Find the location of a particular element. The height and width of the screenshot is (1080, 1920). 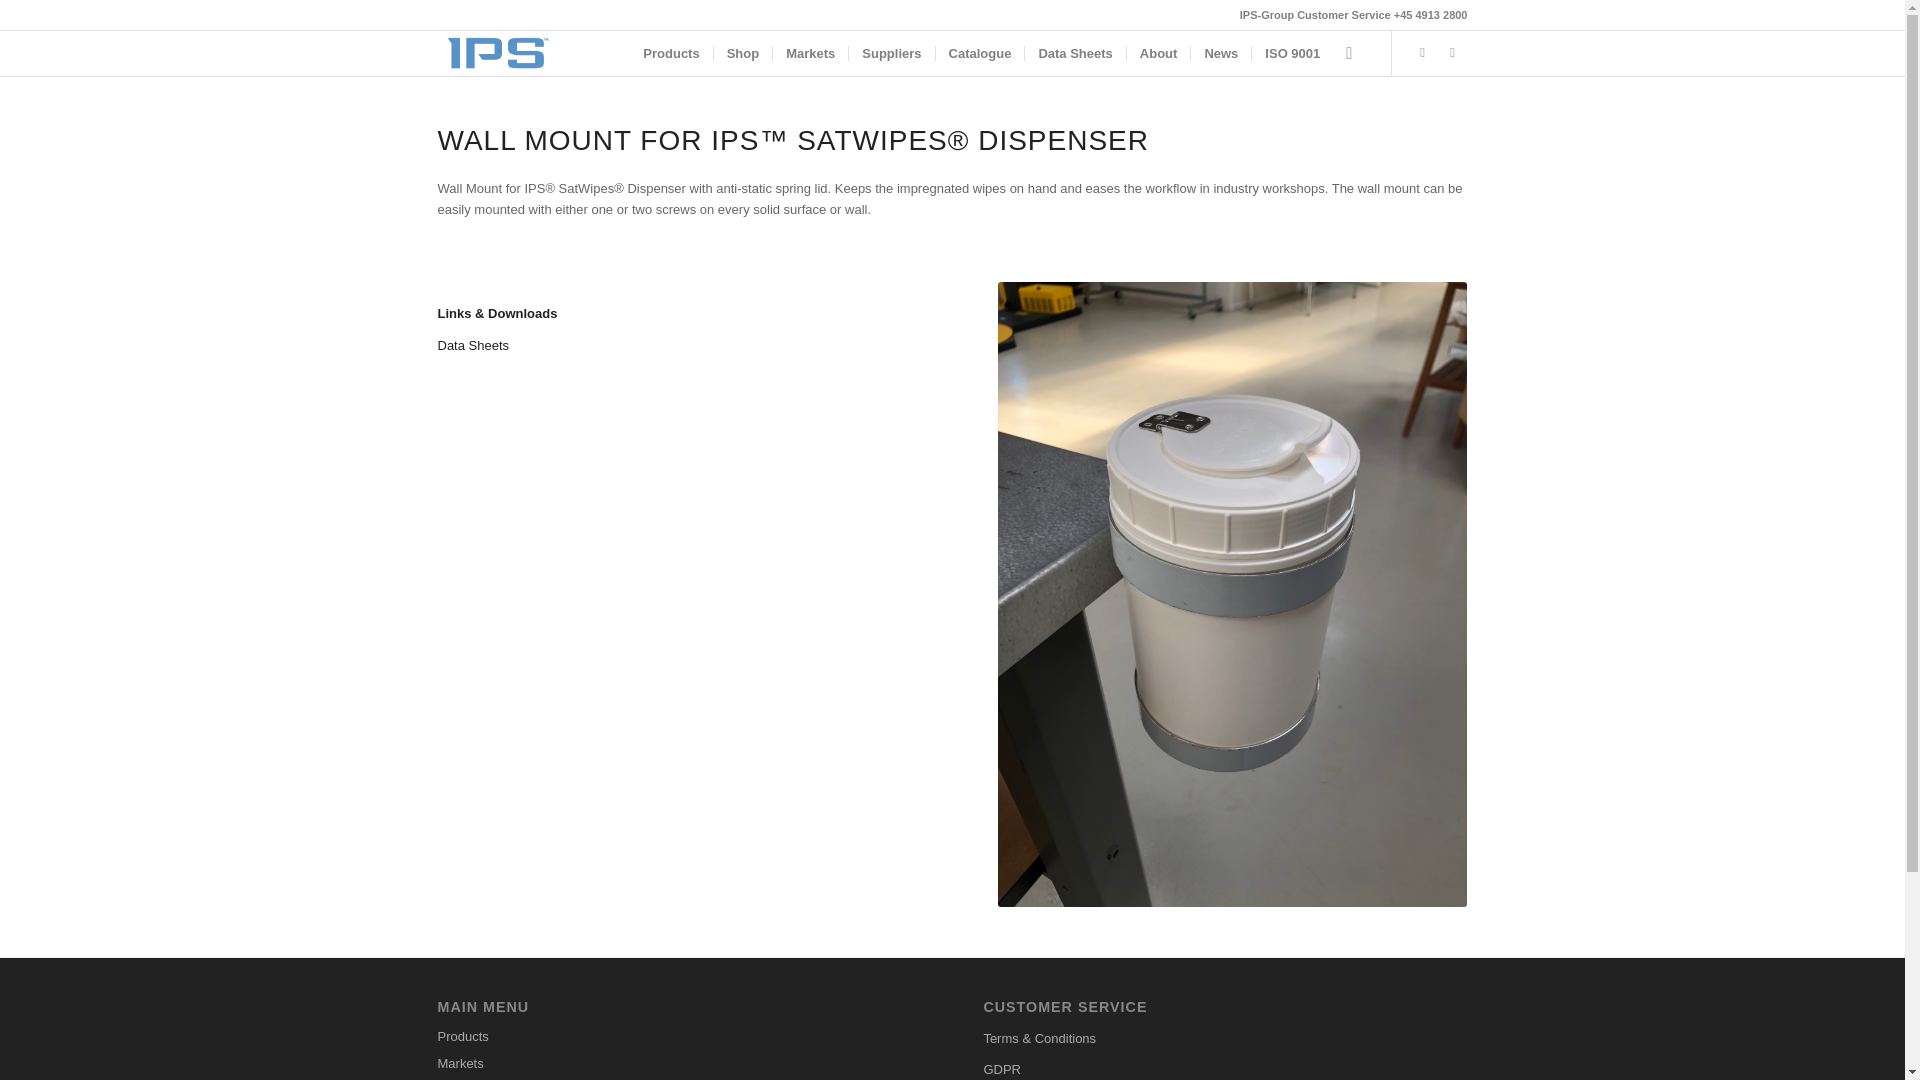

ISO 9001 is located at coordinates (1292, 53).